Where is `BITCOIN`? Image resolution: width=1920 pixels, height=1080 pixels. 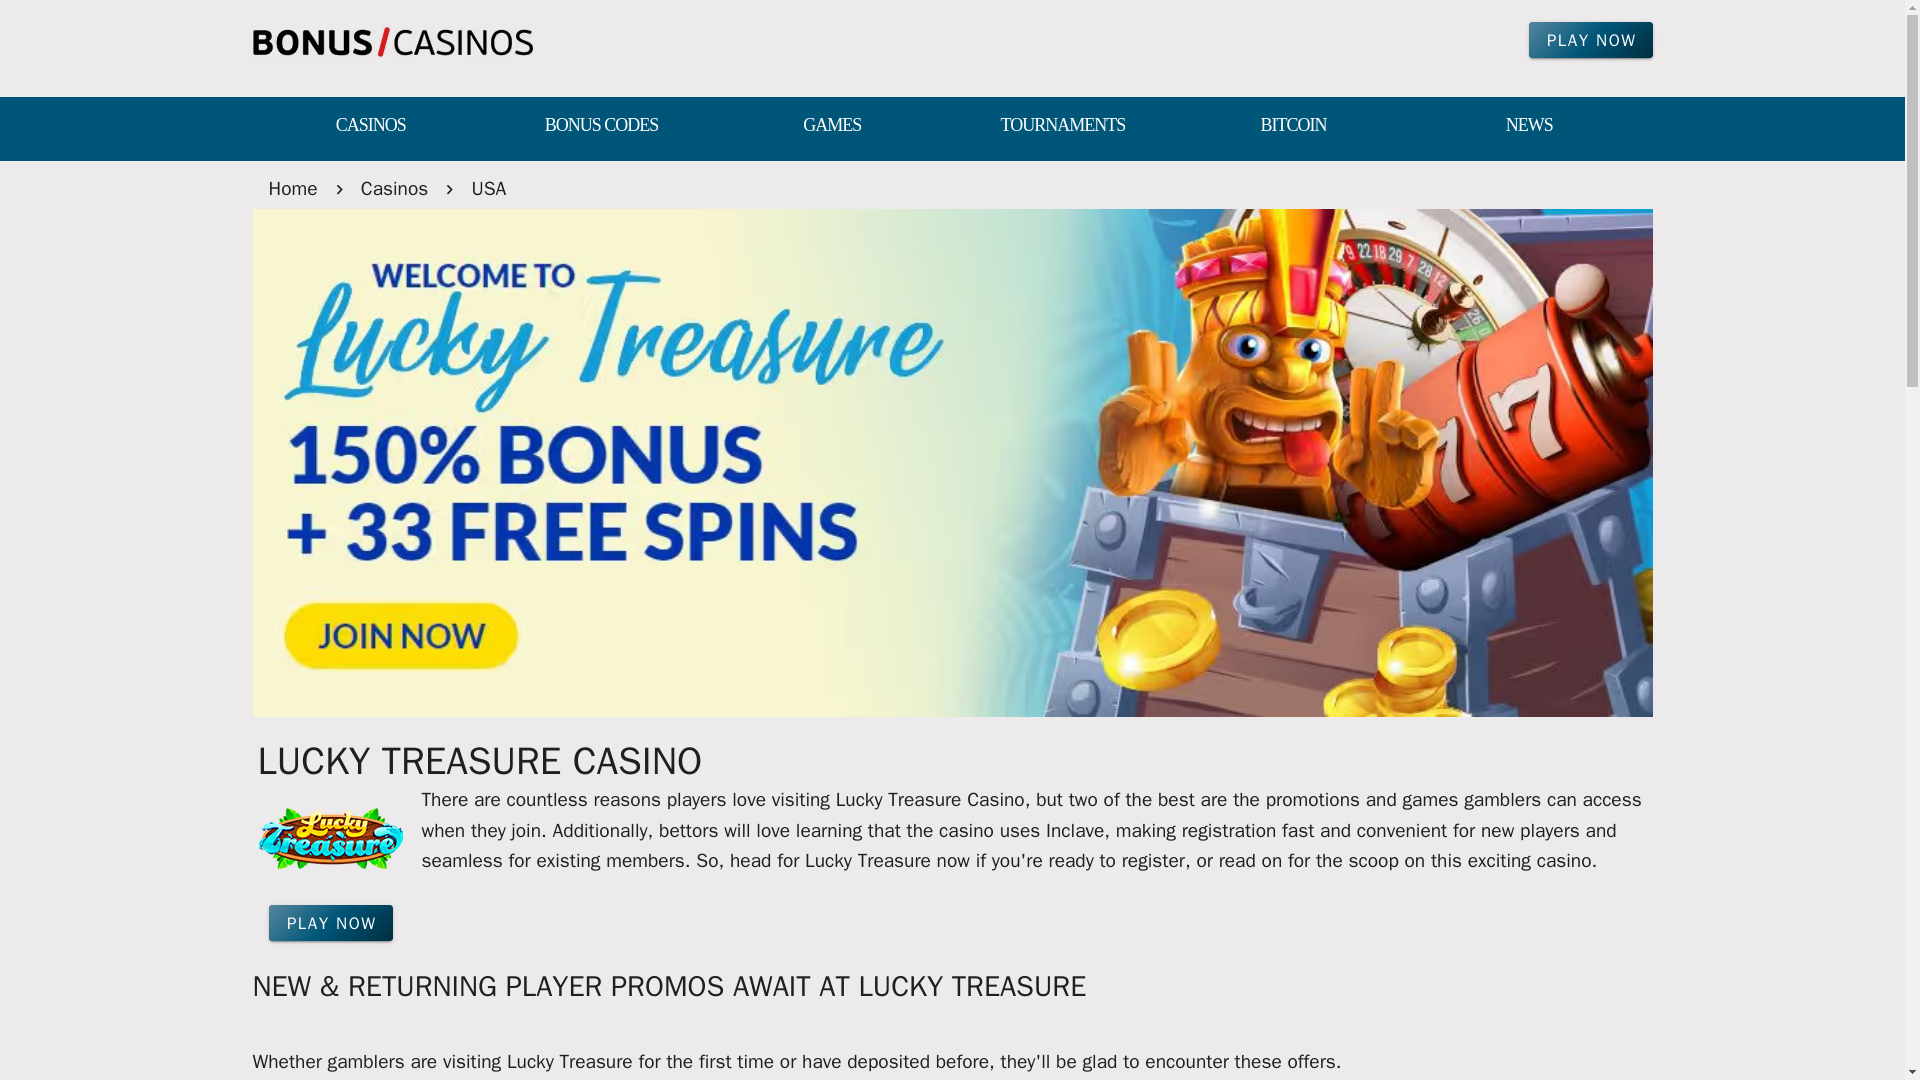
BITCOIN is located at coordinates (1292, 126).